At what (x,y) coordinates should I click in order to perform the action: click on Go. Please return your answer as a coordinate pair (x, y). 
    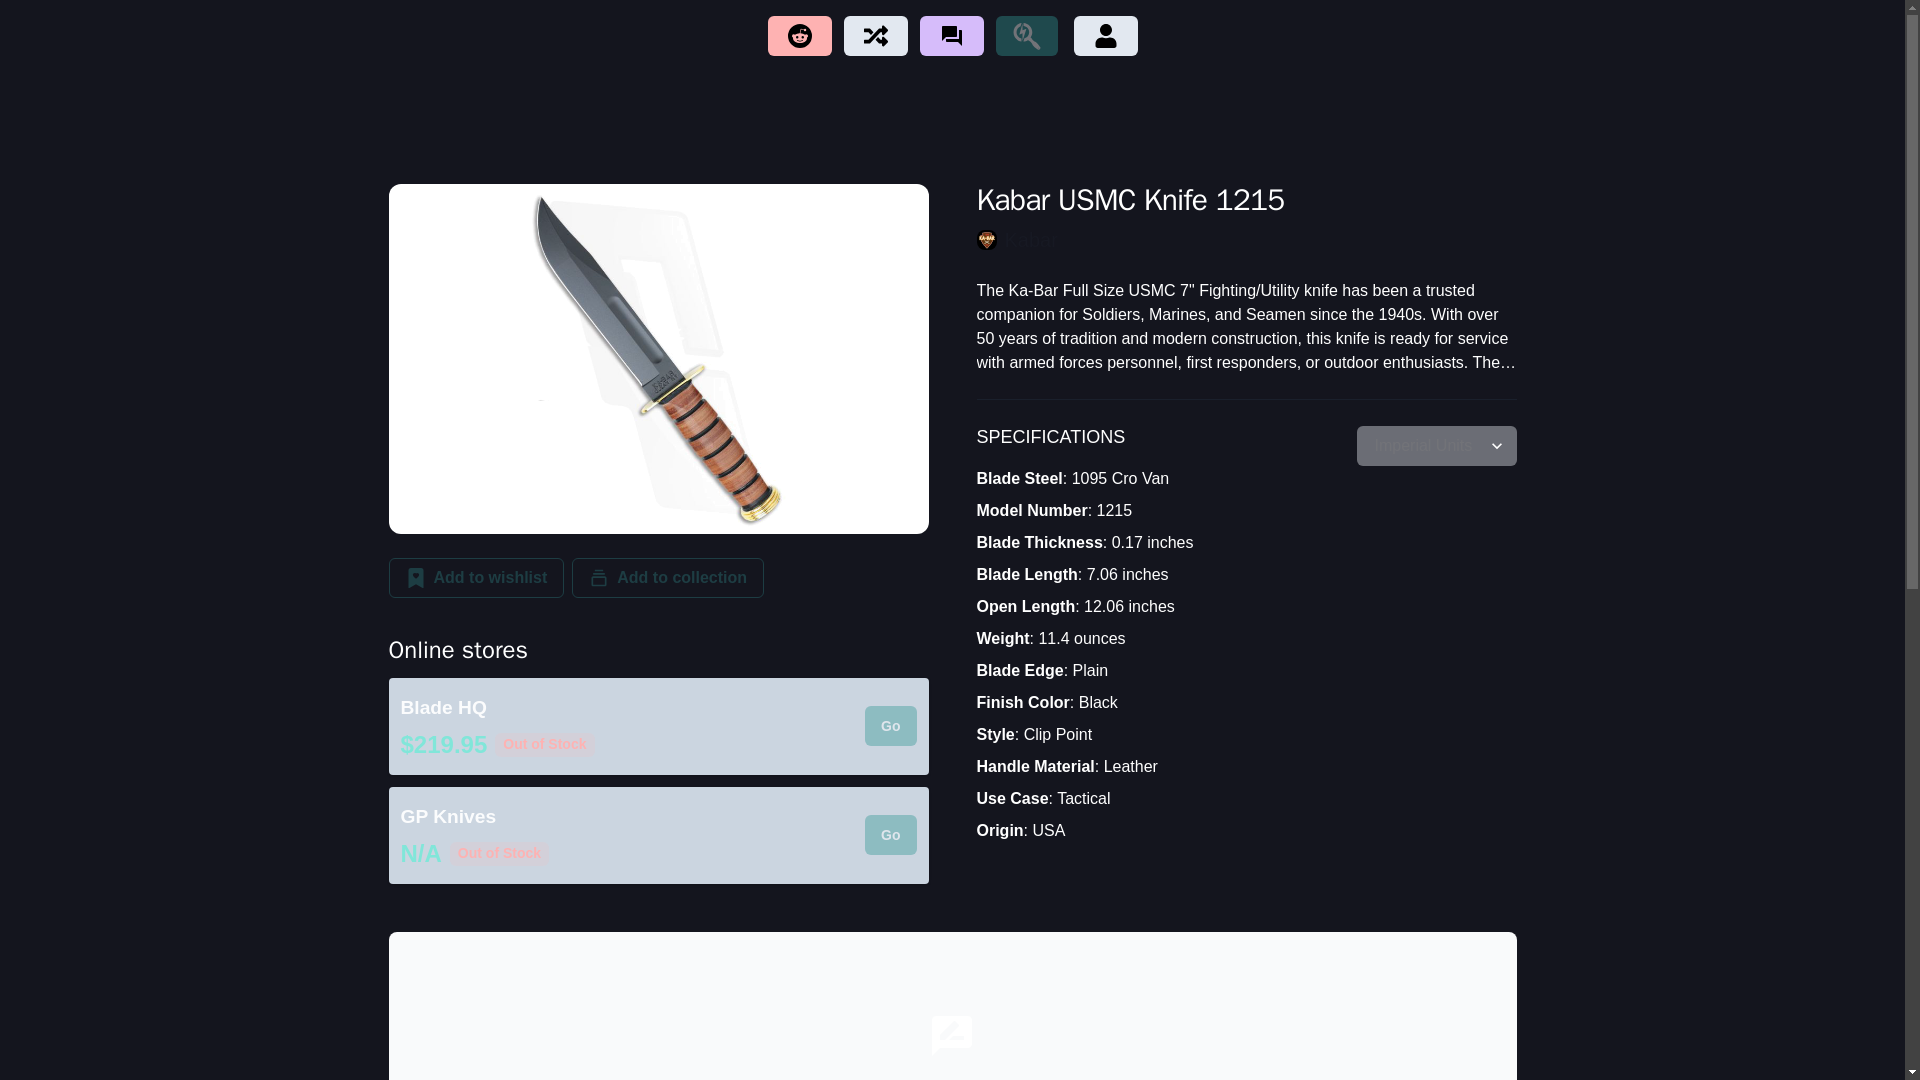
    Looking at the image, I should click on (890, 726).